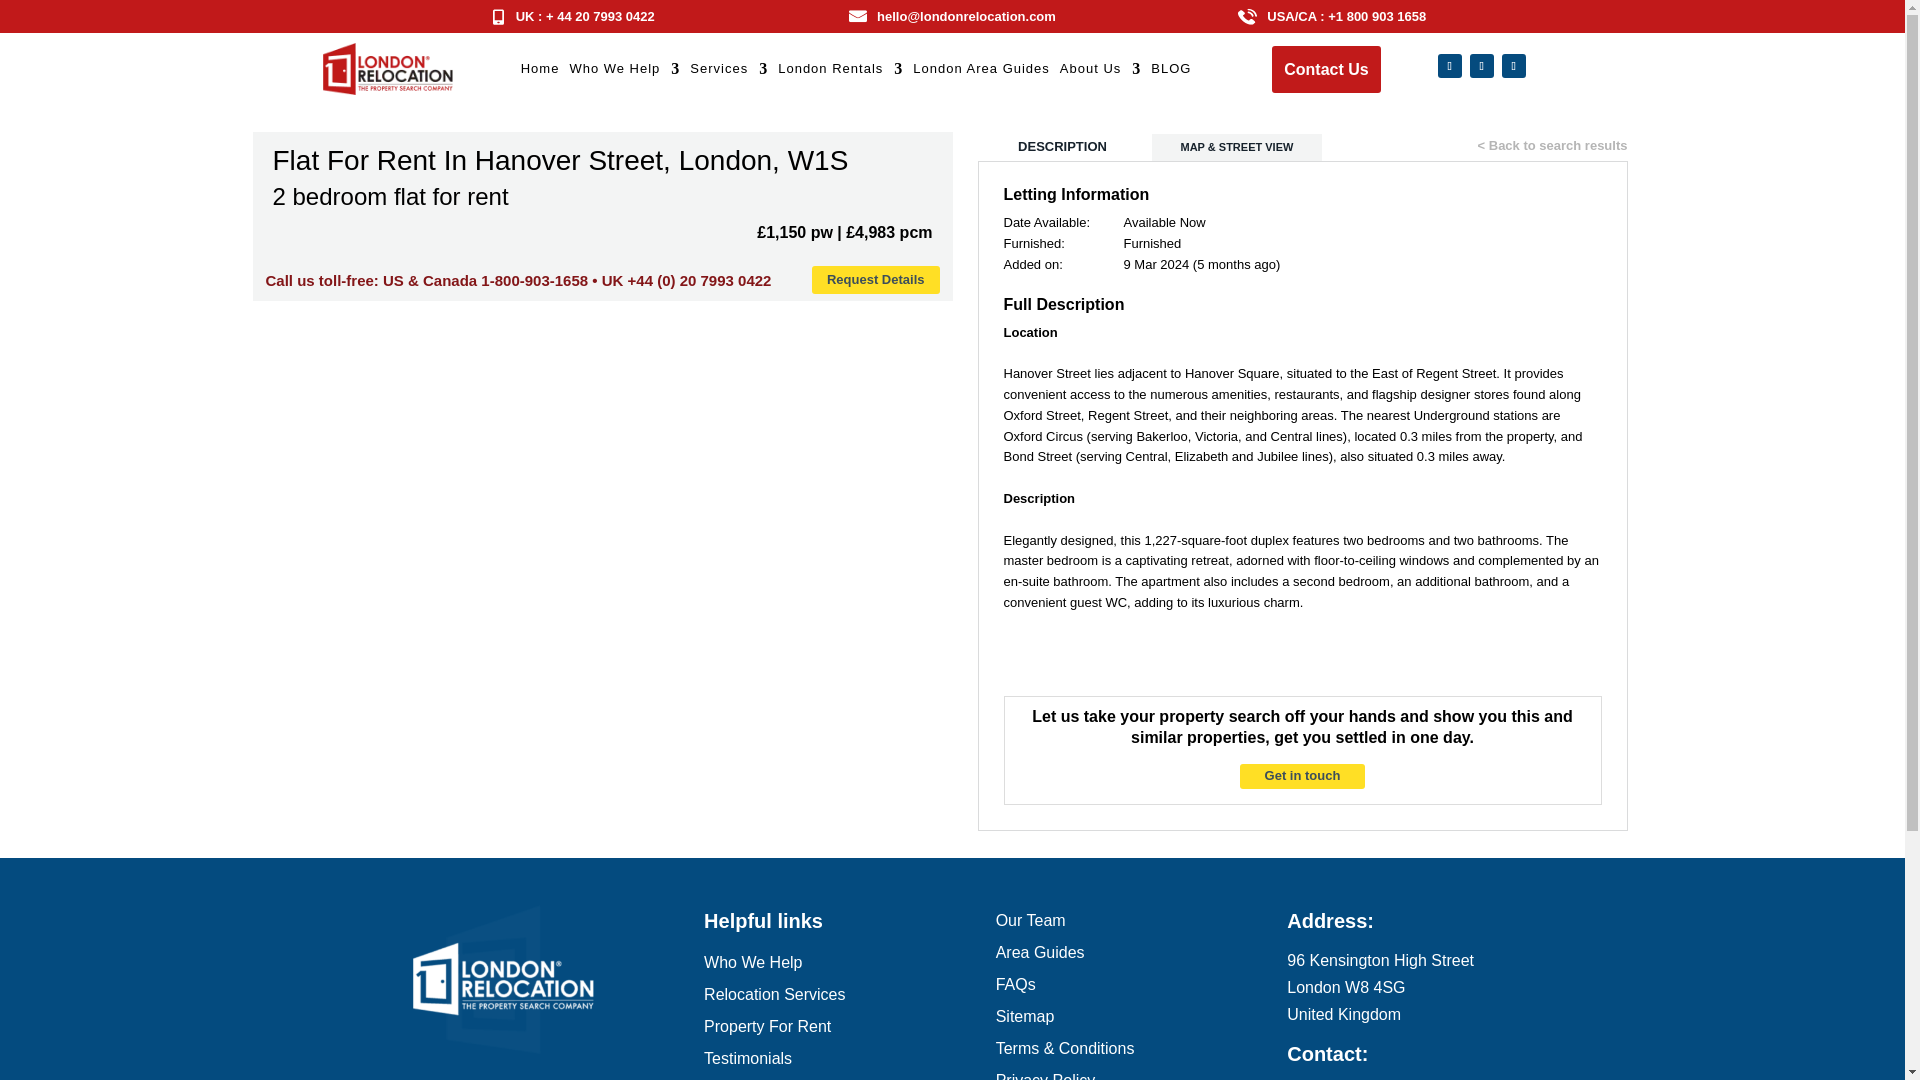 The width and height of the screenshot is (1920, 1080). I want to click on dffez, so click(858, 16).